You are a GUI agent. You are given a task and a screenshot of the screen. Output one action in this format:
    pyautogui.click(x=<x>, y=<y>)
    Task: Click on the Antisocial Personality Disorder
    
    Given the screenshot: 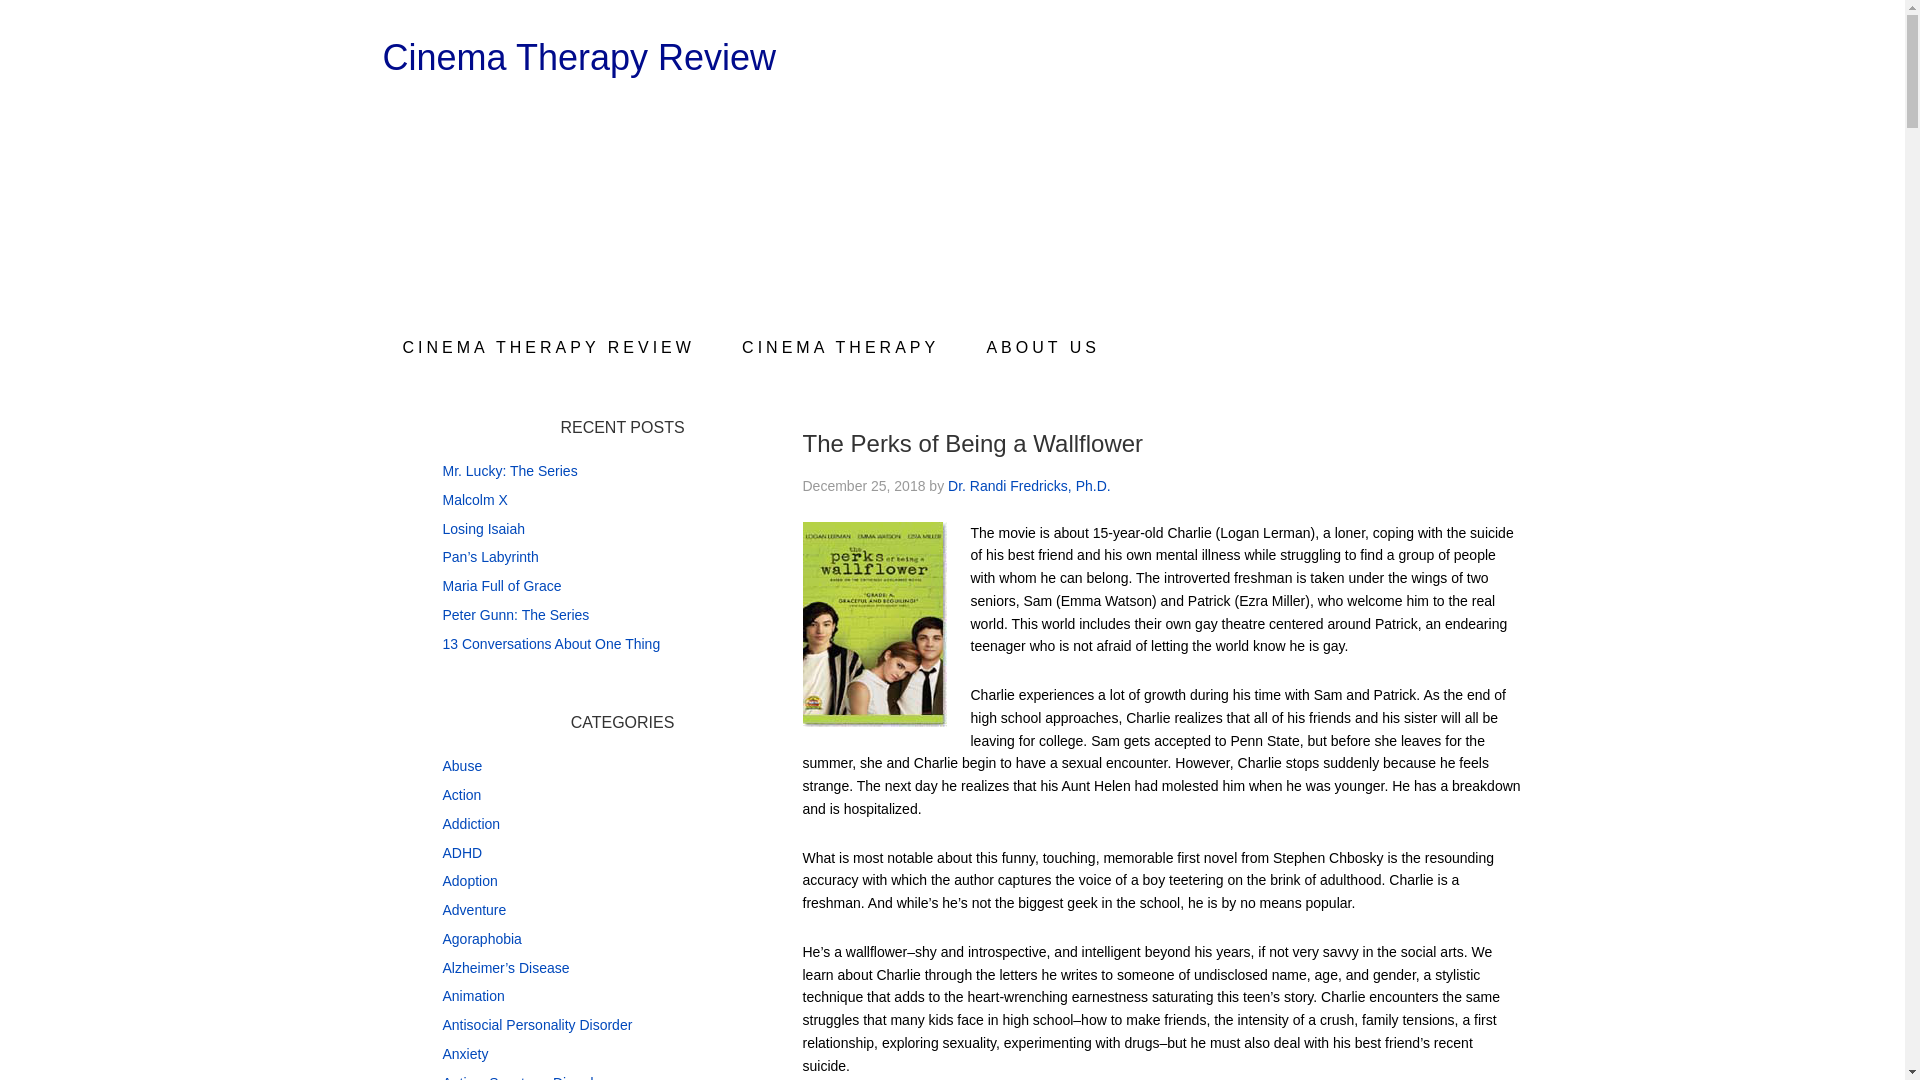 What is the action you would take?
    pyautogui.click(x=536, y=1024)
    